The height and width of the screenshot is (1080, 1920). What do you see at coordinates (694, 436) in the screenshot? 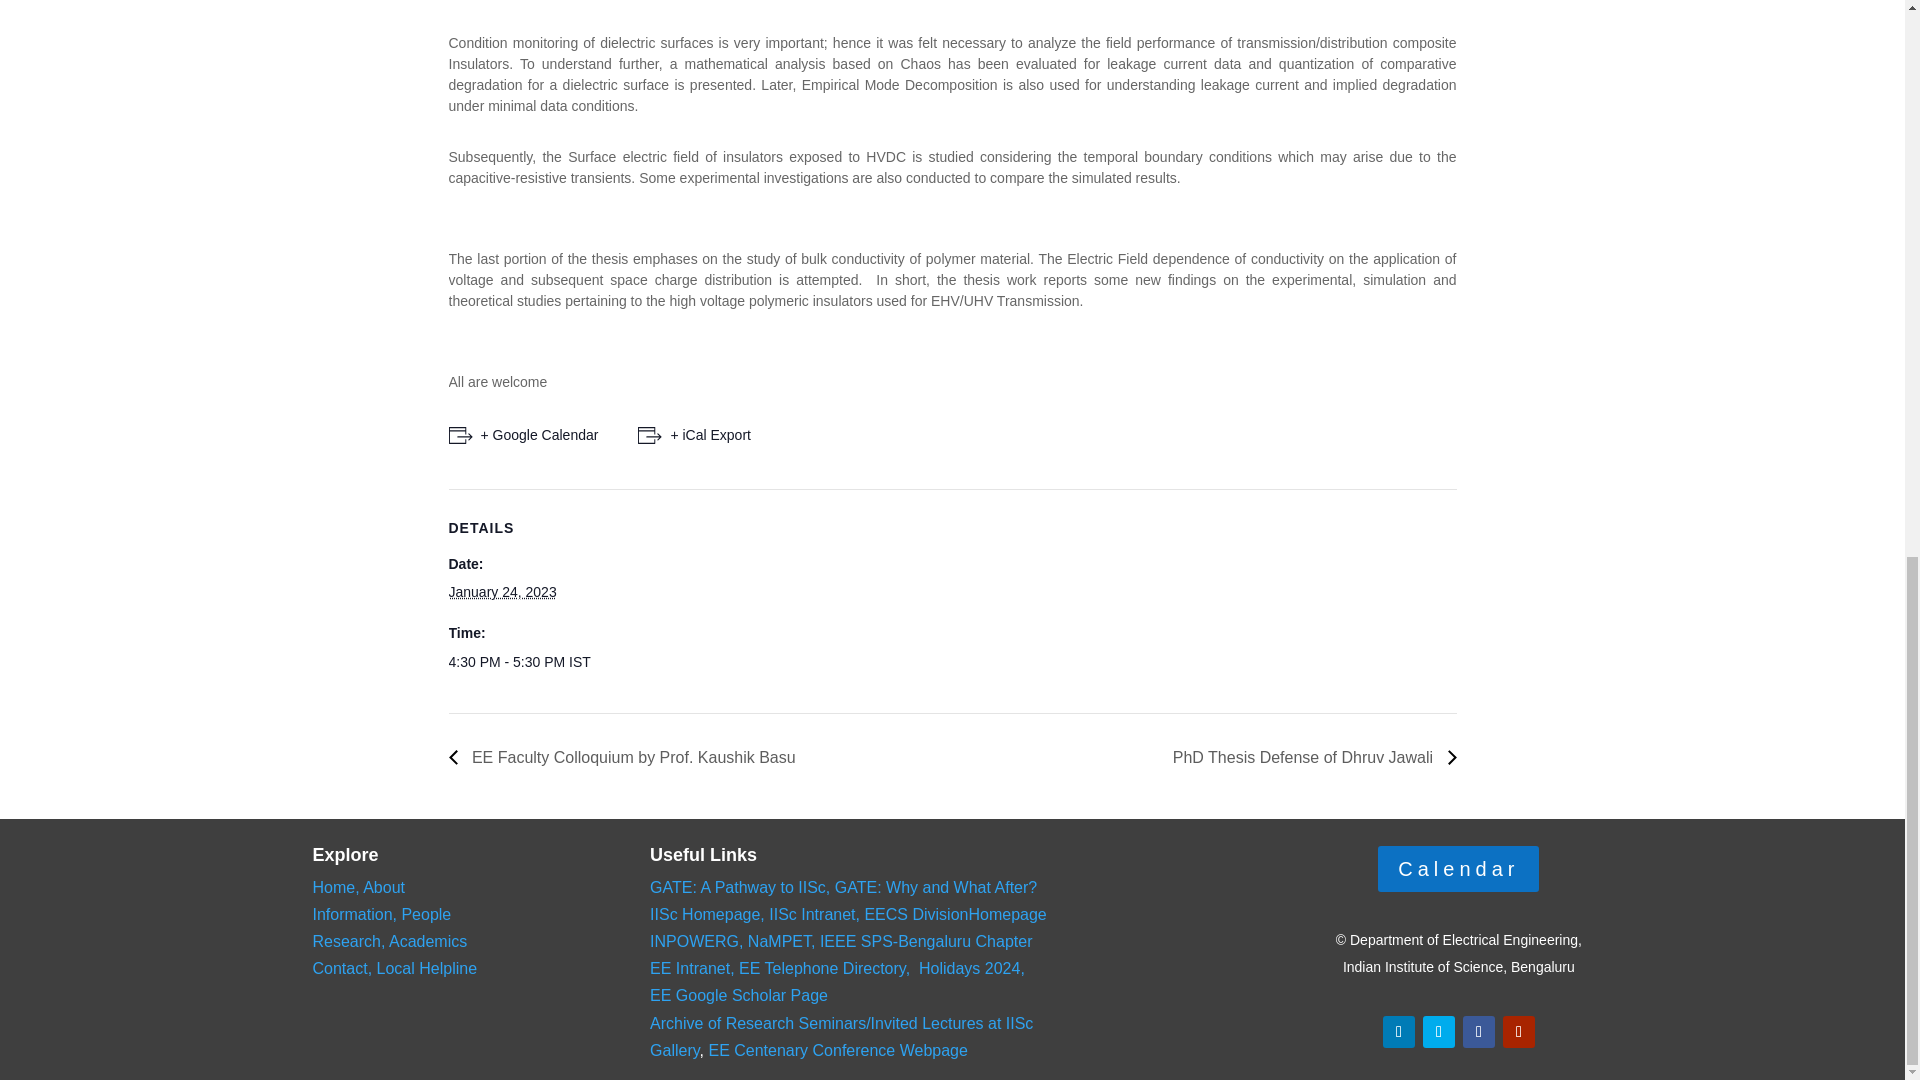
I see `Download .ics file` at bounding box center [694, 436].